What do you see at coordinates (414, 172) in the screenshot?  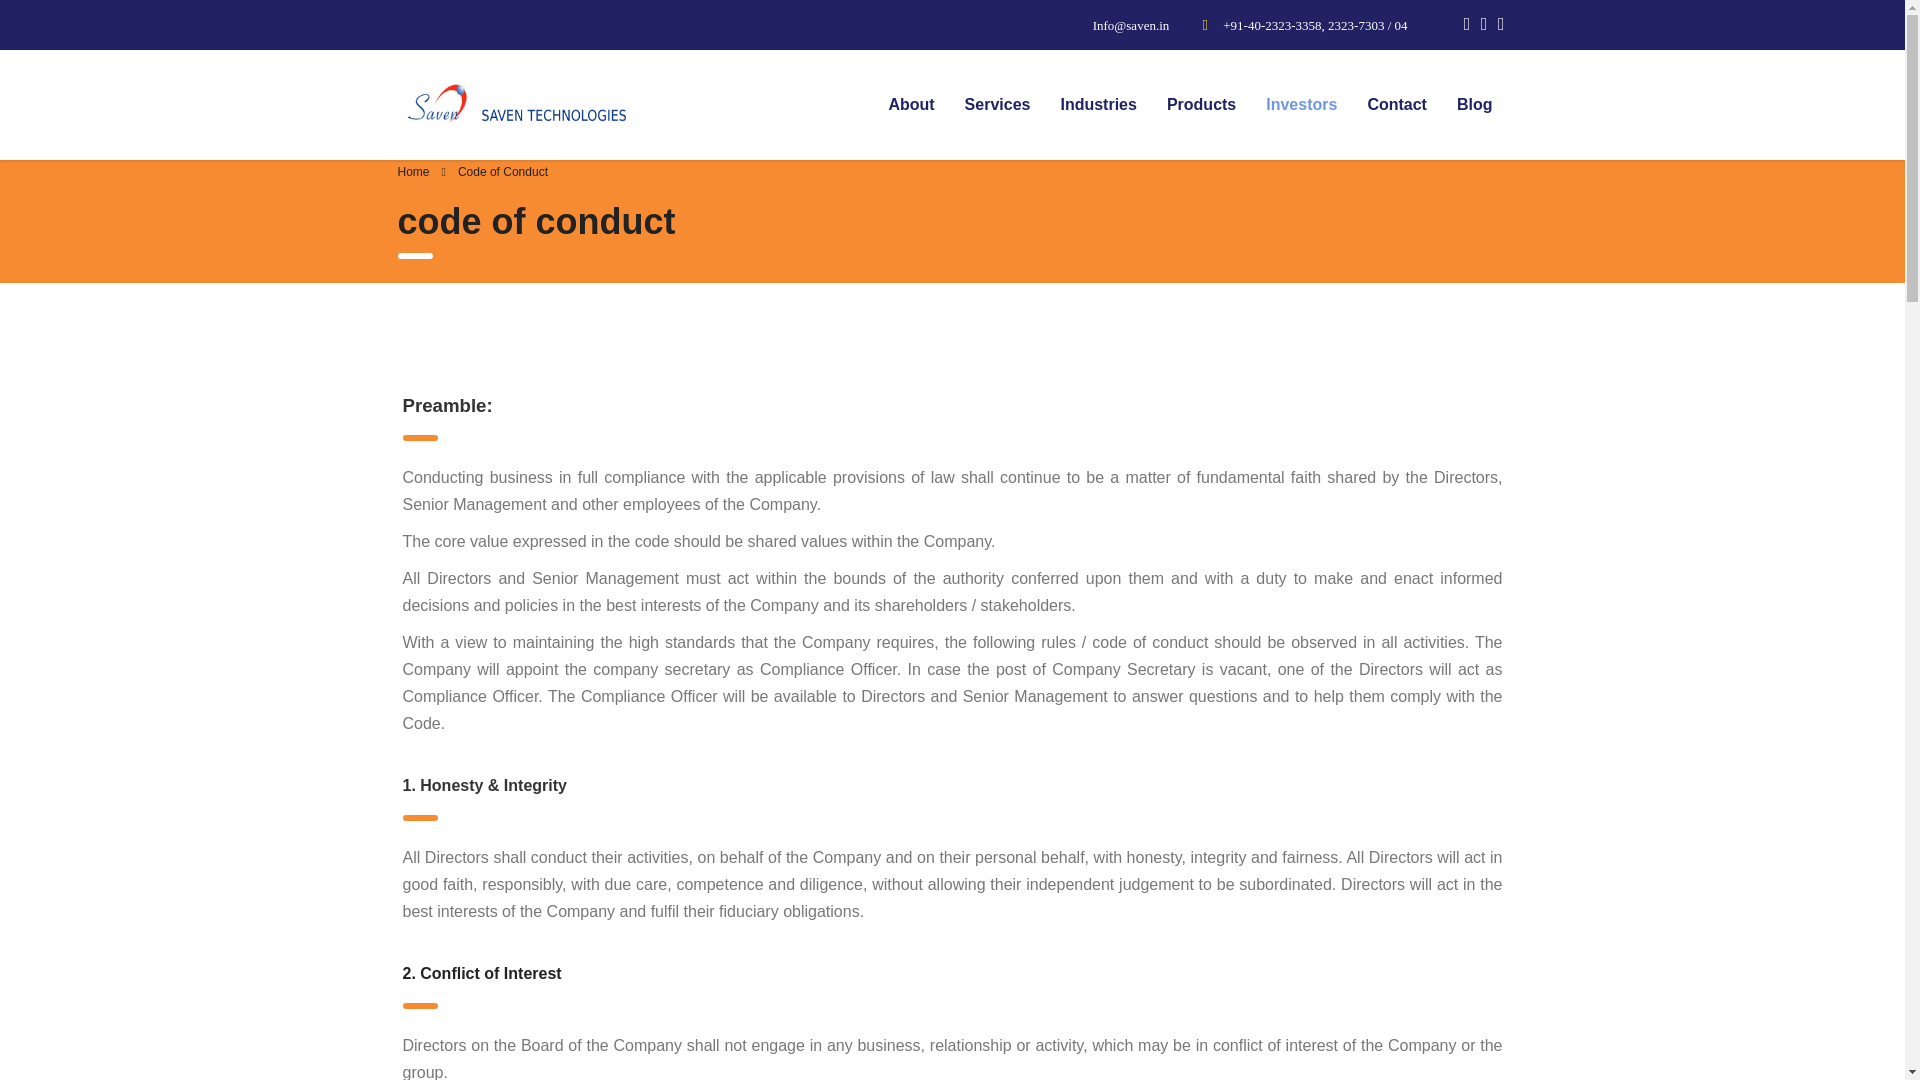 I see `Go to Saven.` at bounding box center [414, 172].